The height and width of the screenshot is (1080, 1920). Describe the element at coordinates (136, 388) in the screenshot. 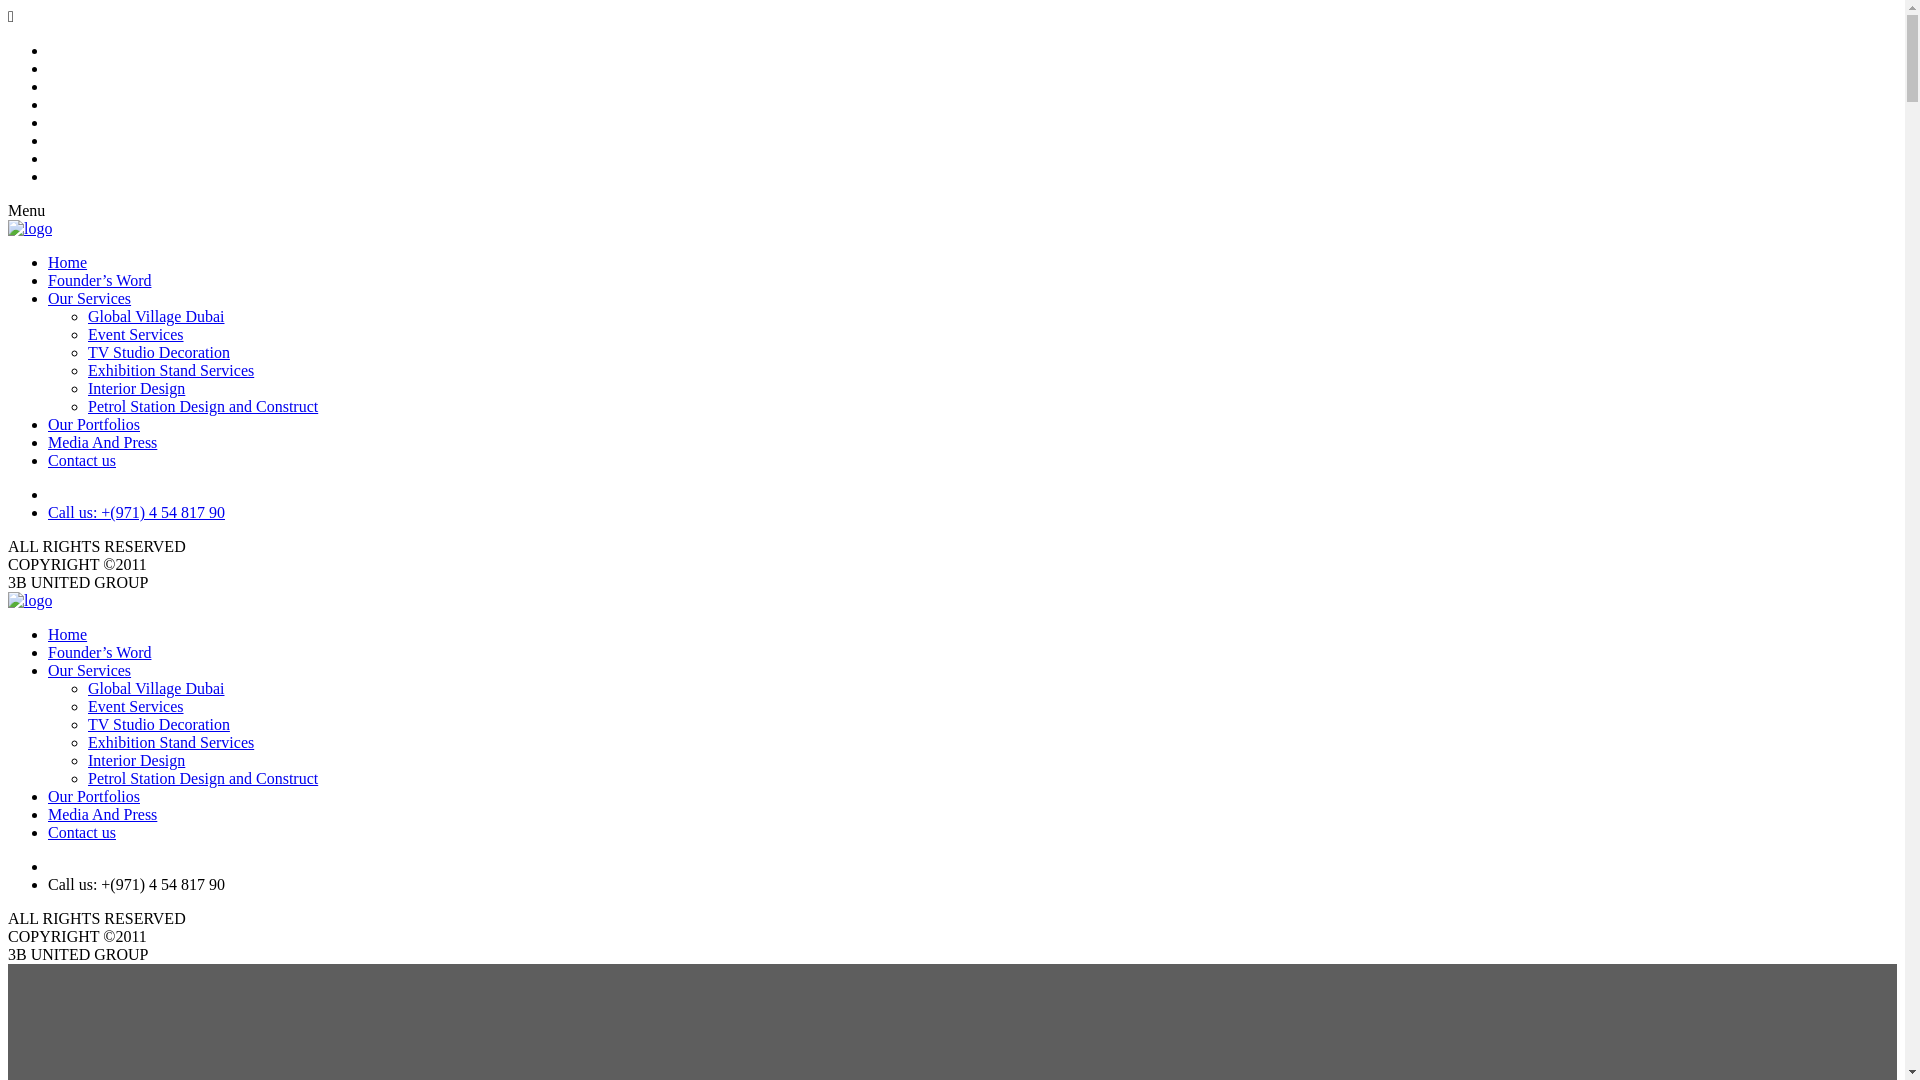

I see `Interior Design` at that location.